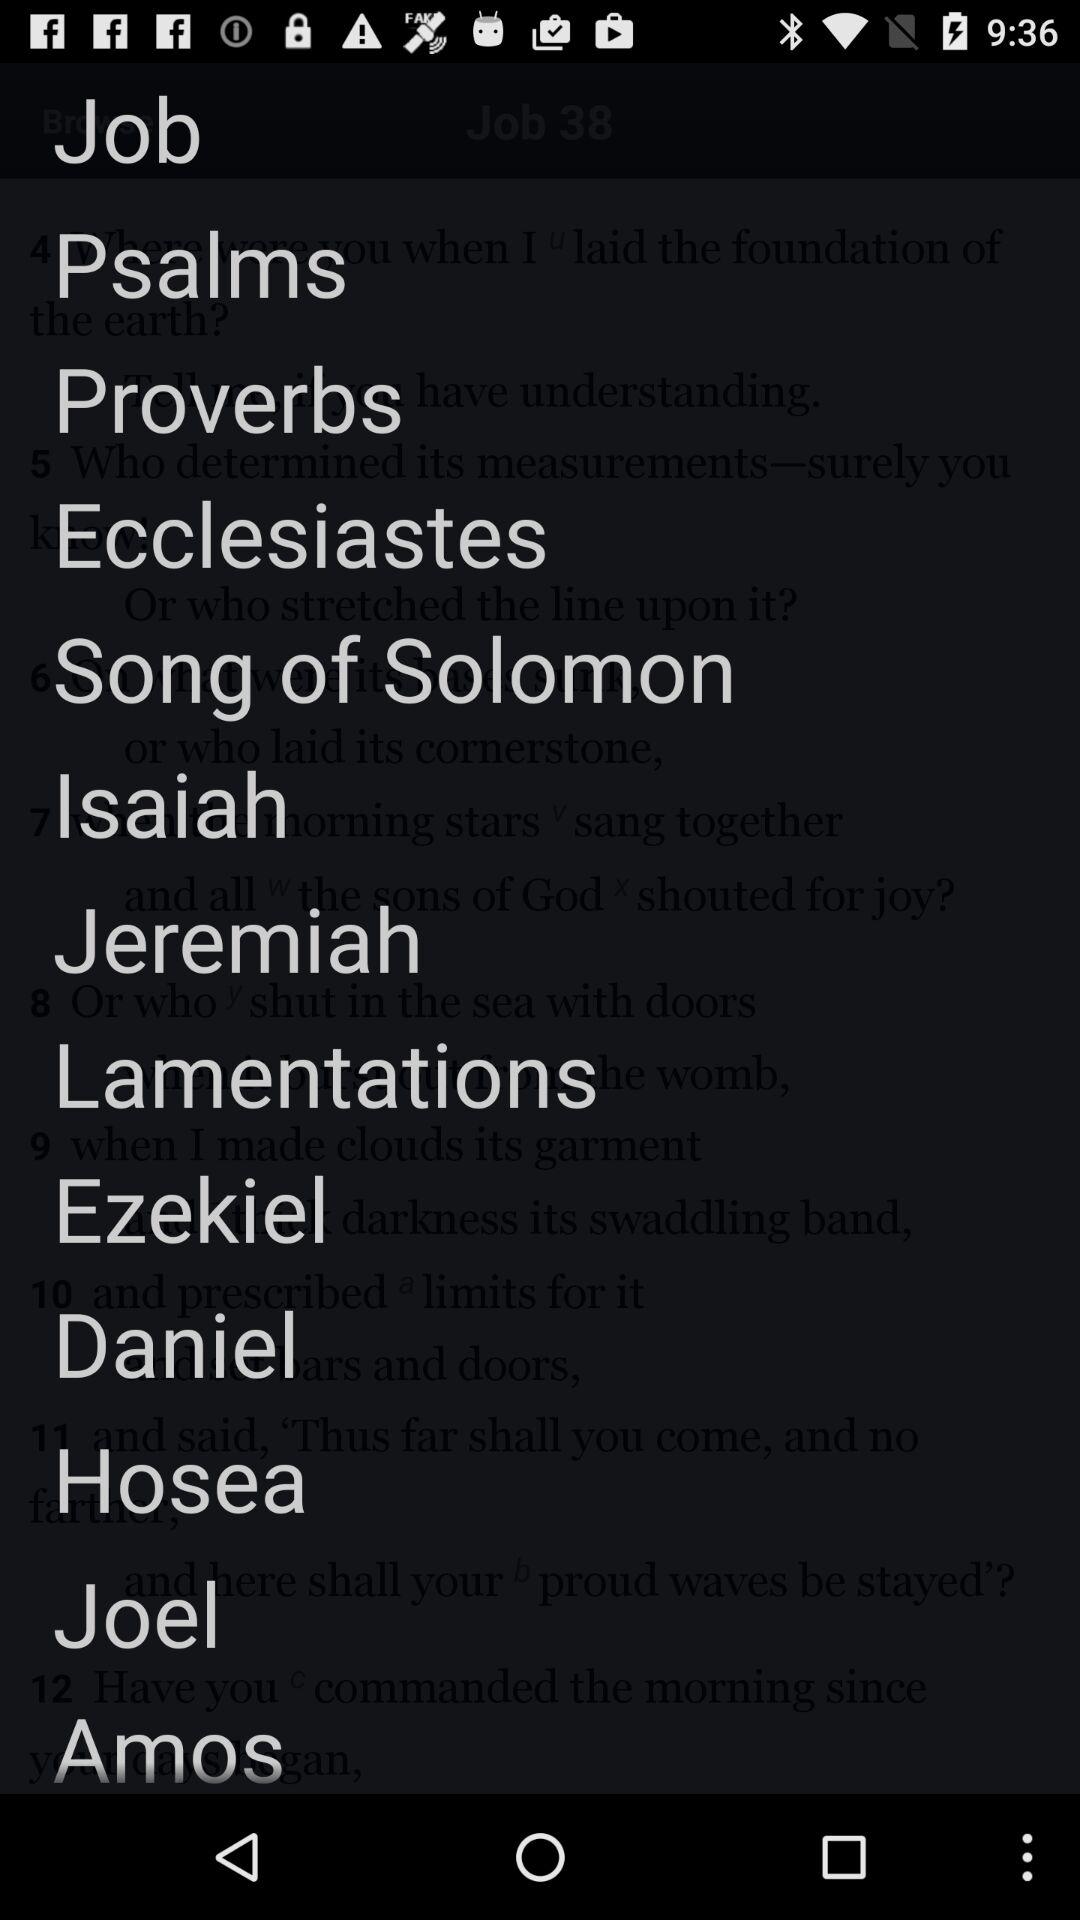 This screenshot has height=1920, width=1080. Describe the element at coordinates (300, 1072) in the screenshot. I see `turn on lamentations item` at that location.